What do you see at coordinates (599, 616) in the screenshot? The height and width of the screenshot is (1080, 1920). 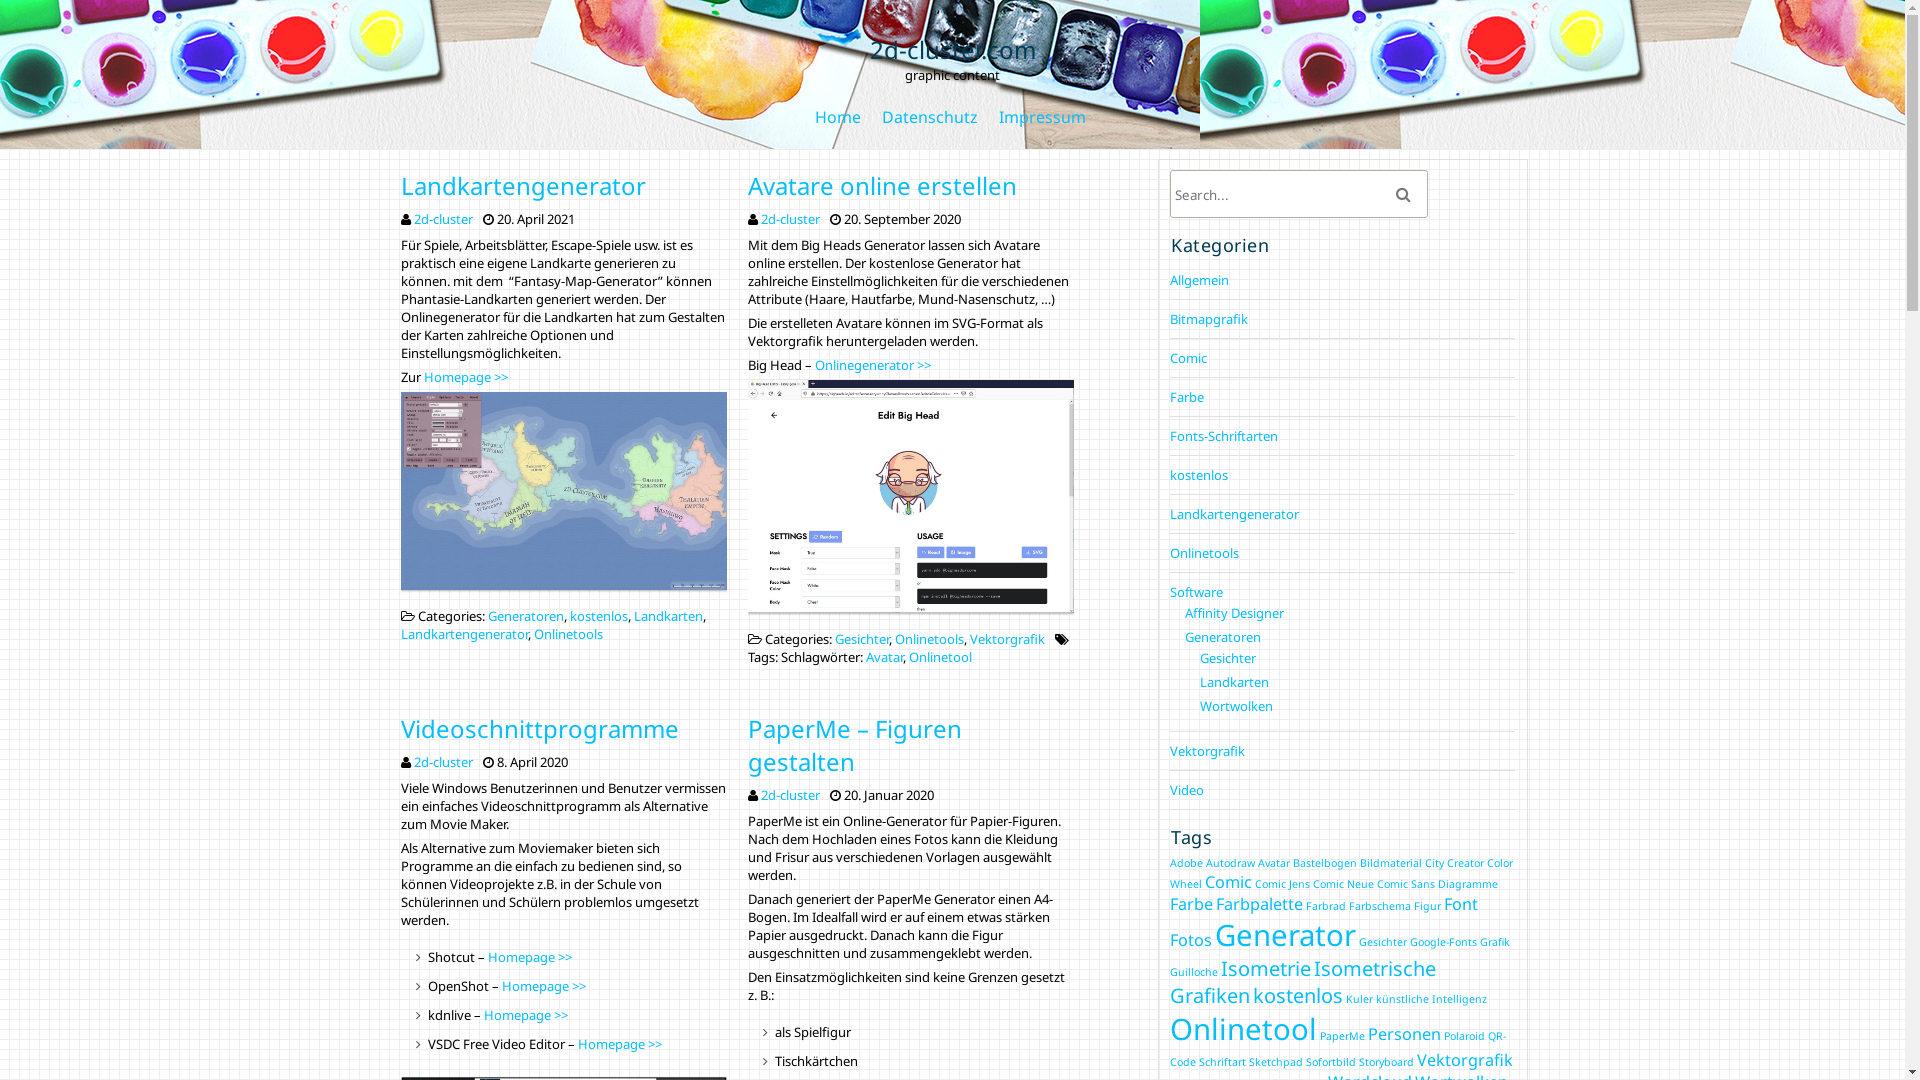 I see `kostenlos` at bounding box center [599, 616].